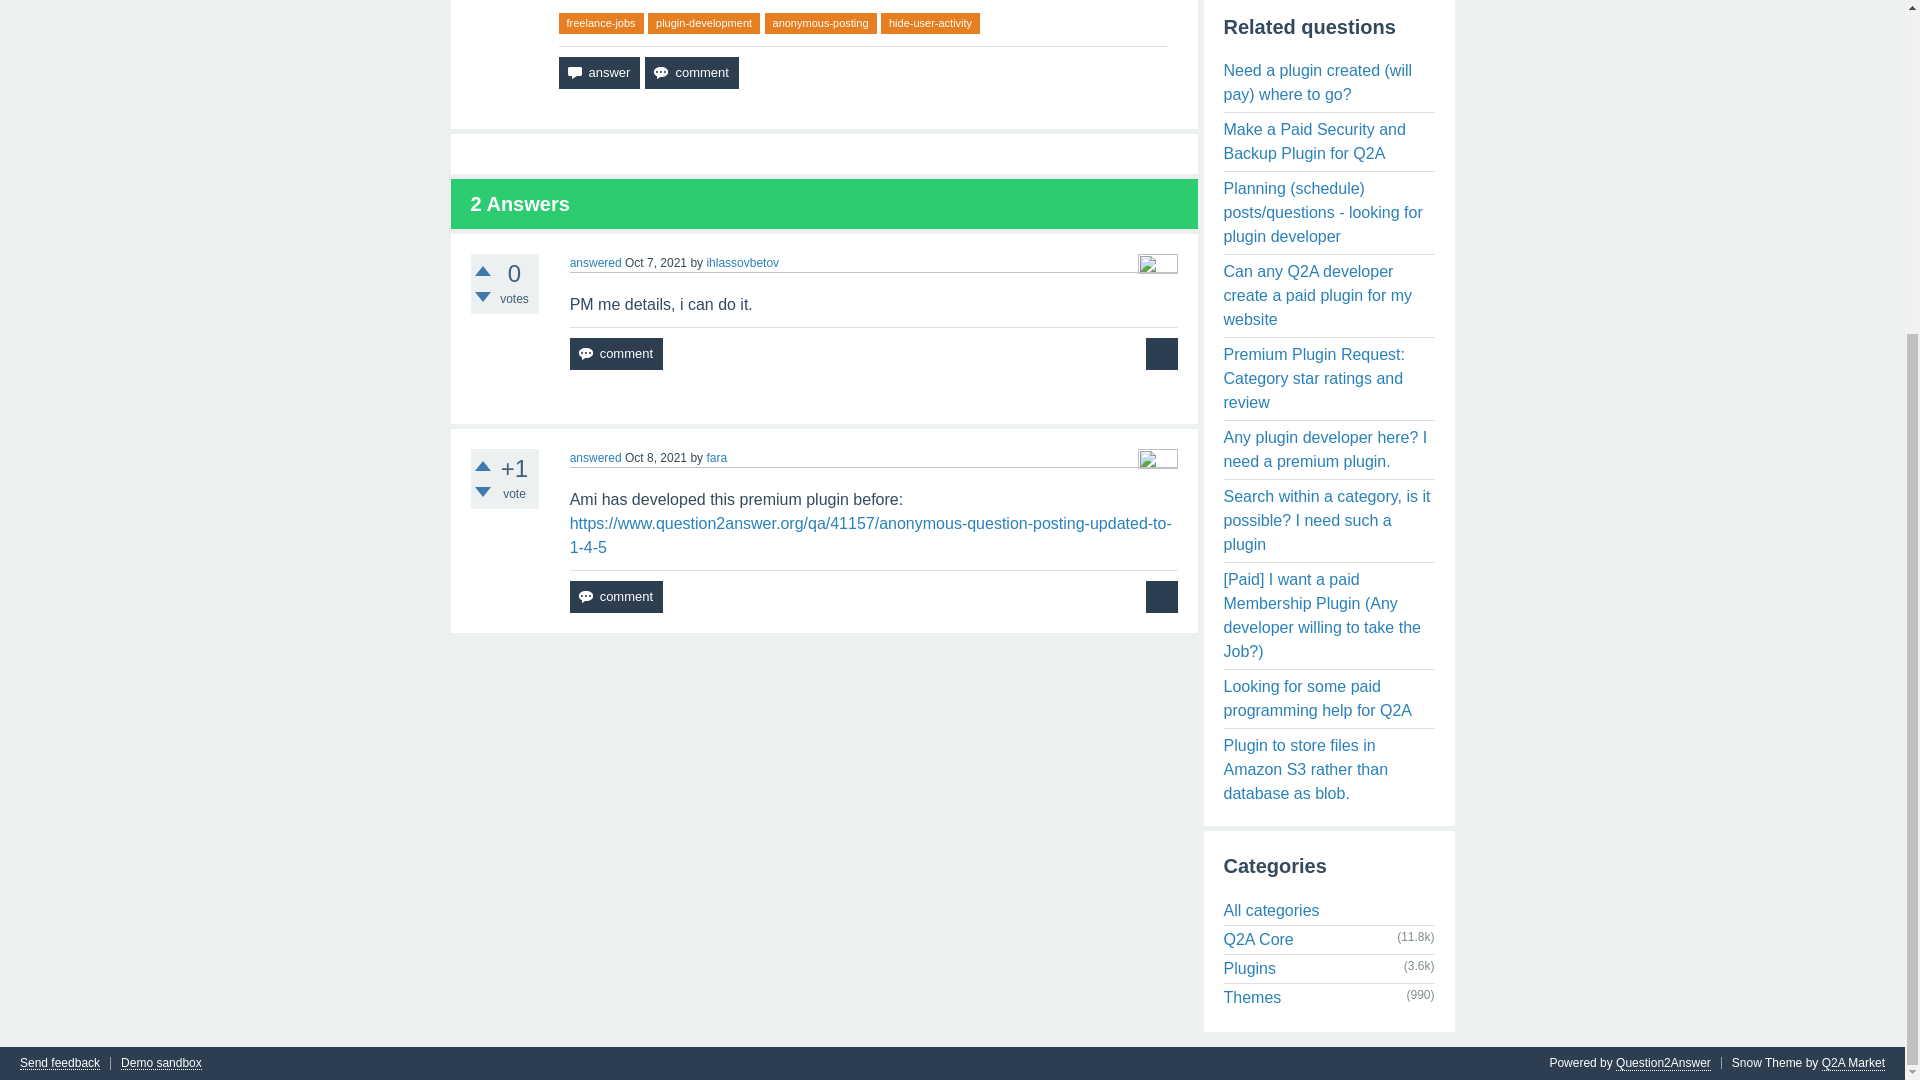 This screenshot has height=1080, width=1920. Describe the element at coordinates (482, 466) in the screenshot. I see `Click to vote up` at that location.